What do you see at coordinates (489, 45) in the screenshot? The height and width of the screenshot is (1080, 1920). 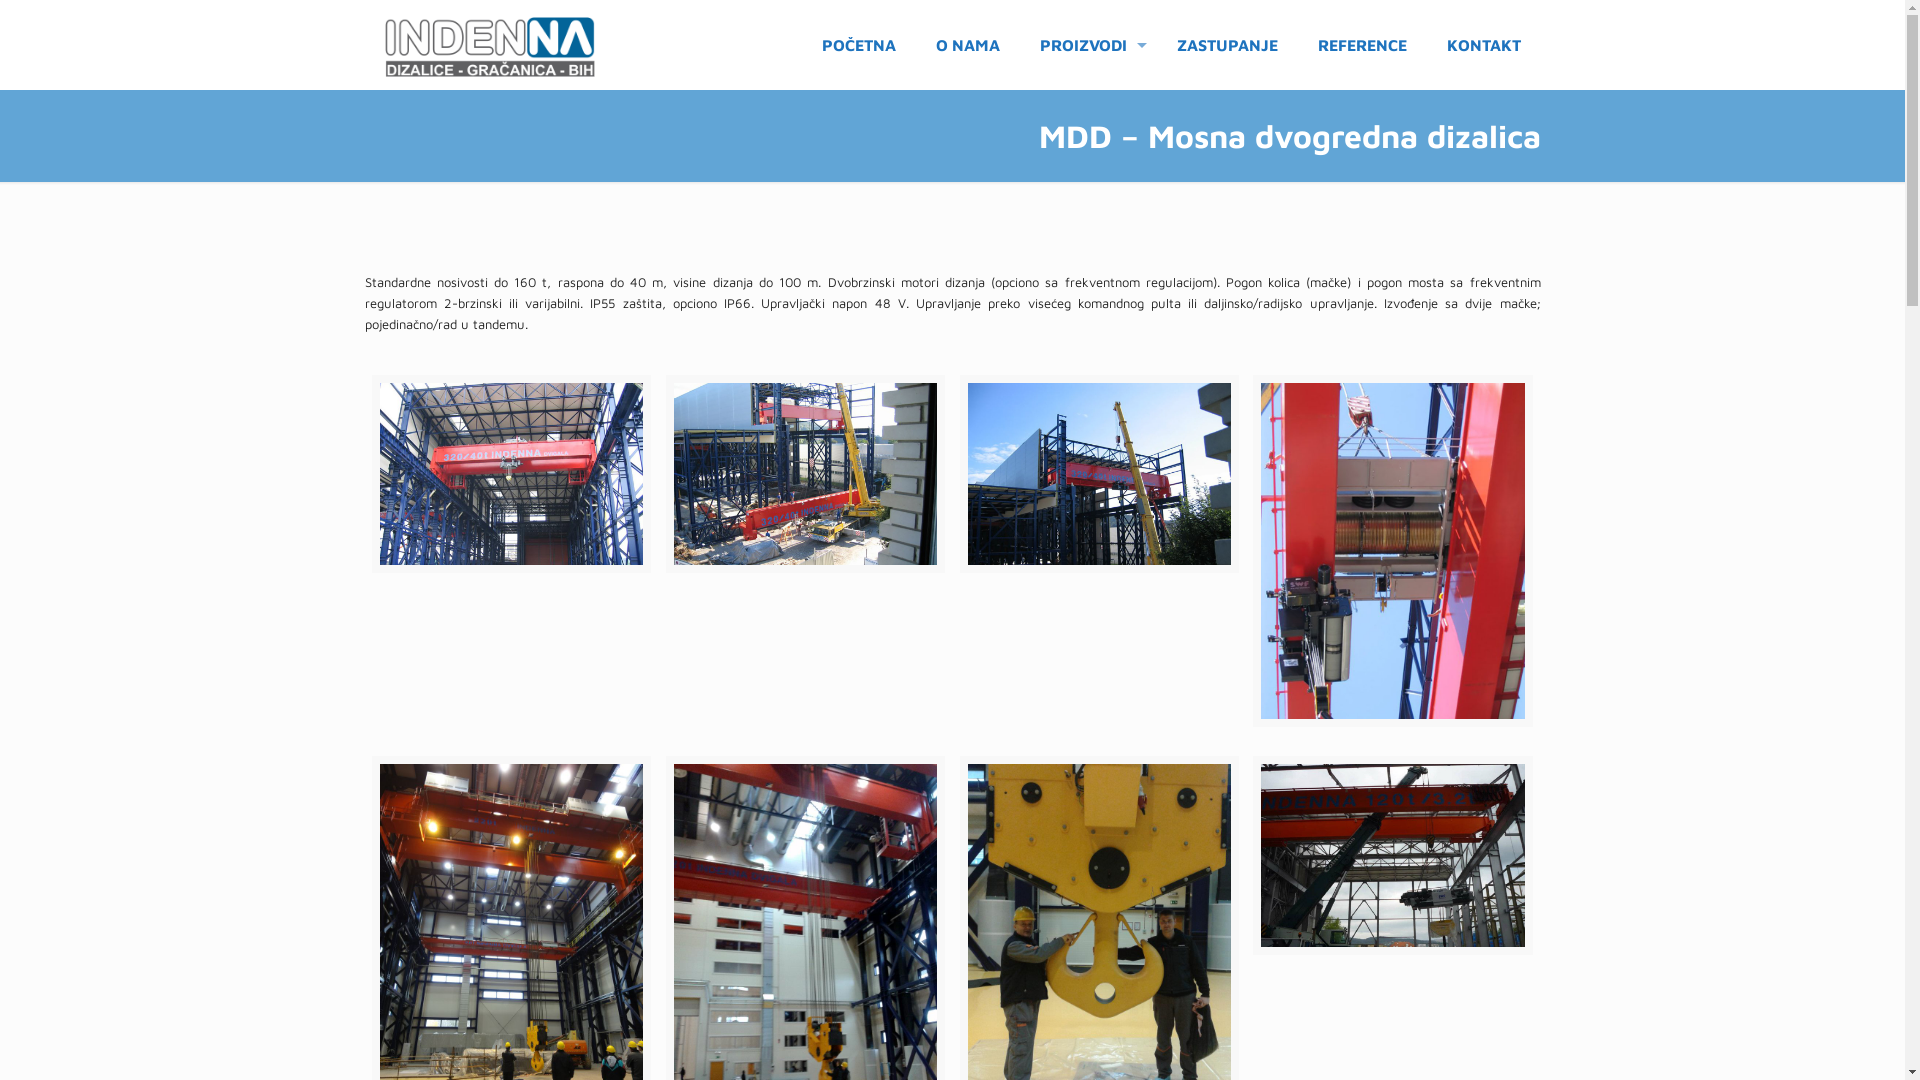 I see `Indenna dizalice d.o.o.` at bounding box center [489, 45].